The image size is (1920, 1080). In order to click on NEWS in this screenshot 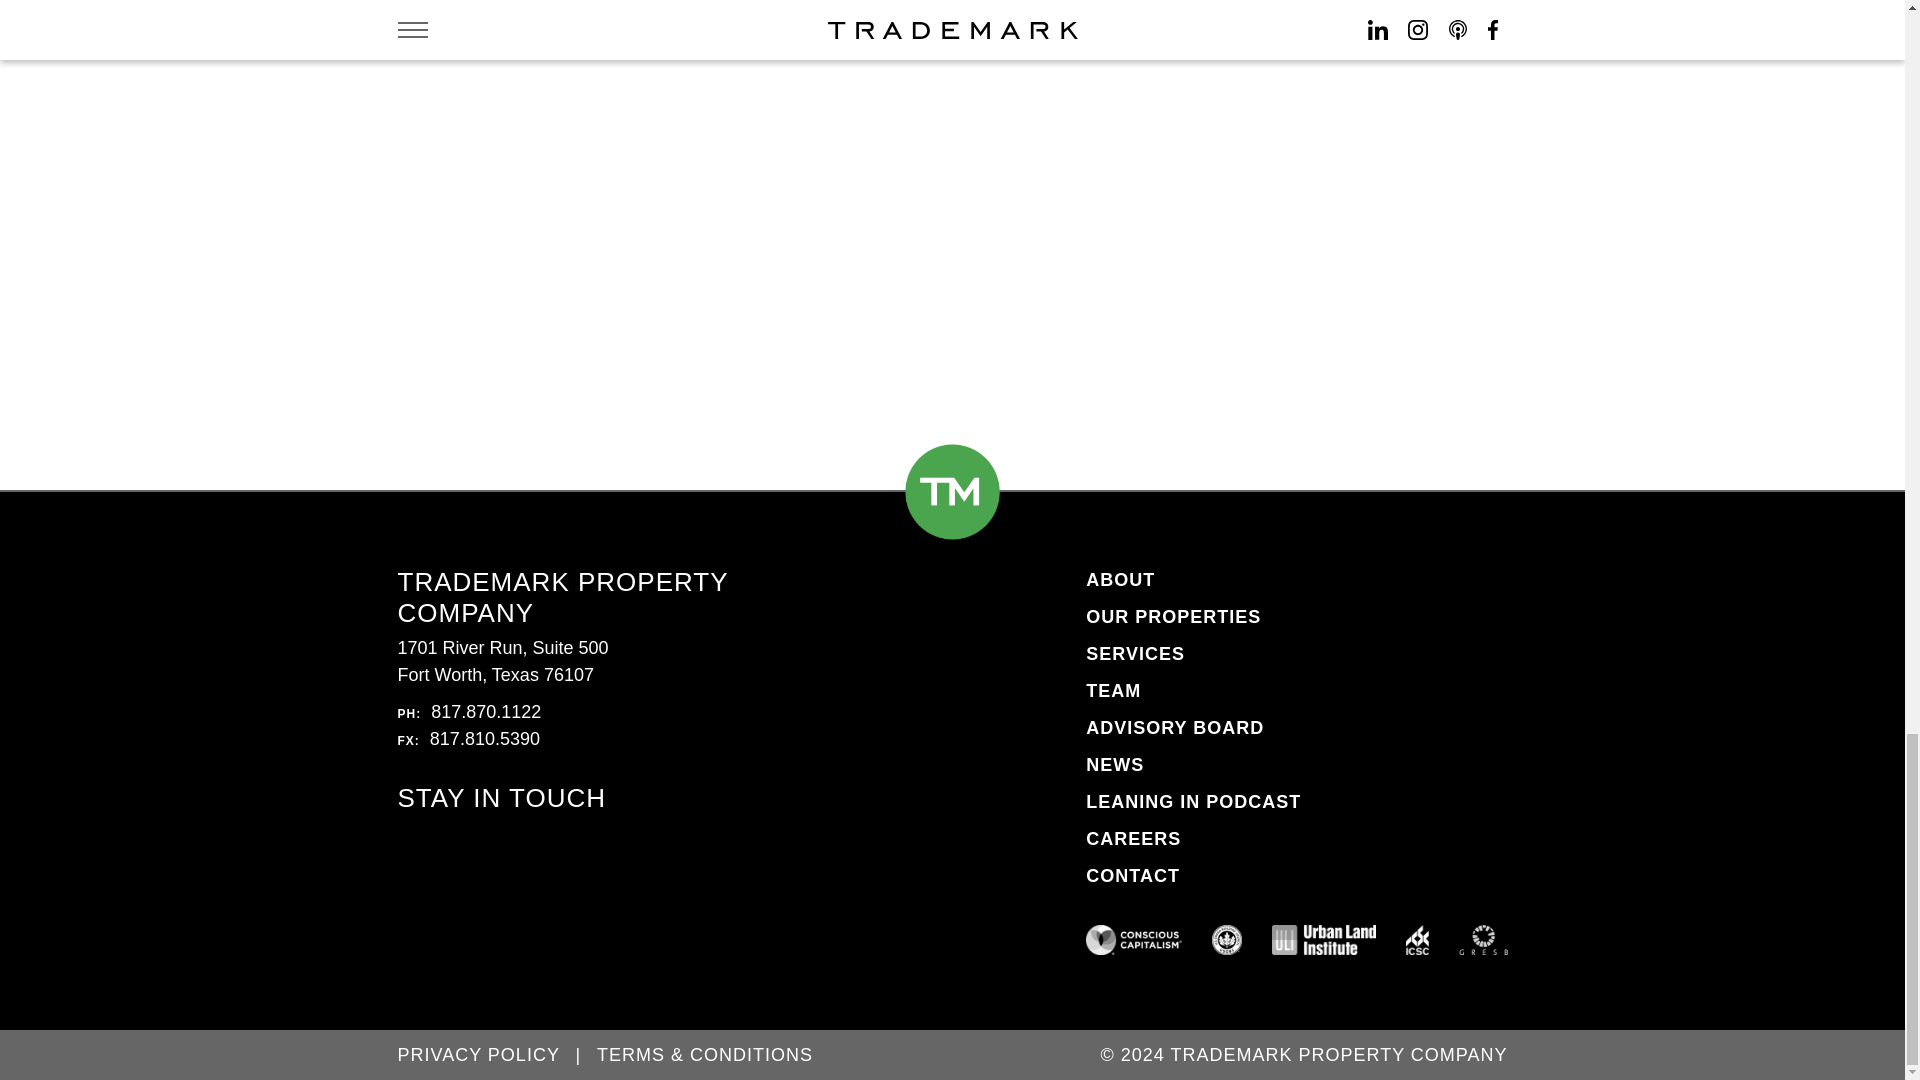, I will do `click(1115, 764)`.